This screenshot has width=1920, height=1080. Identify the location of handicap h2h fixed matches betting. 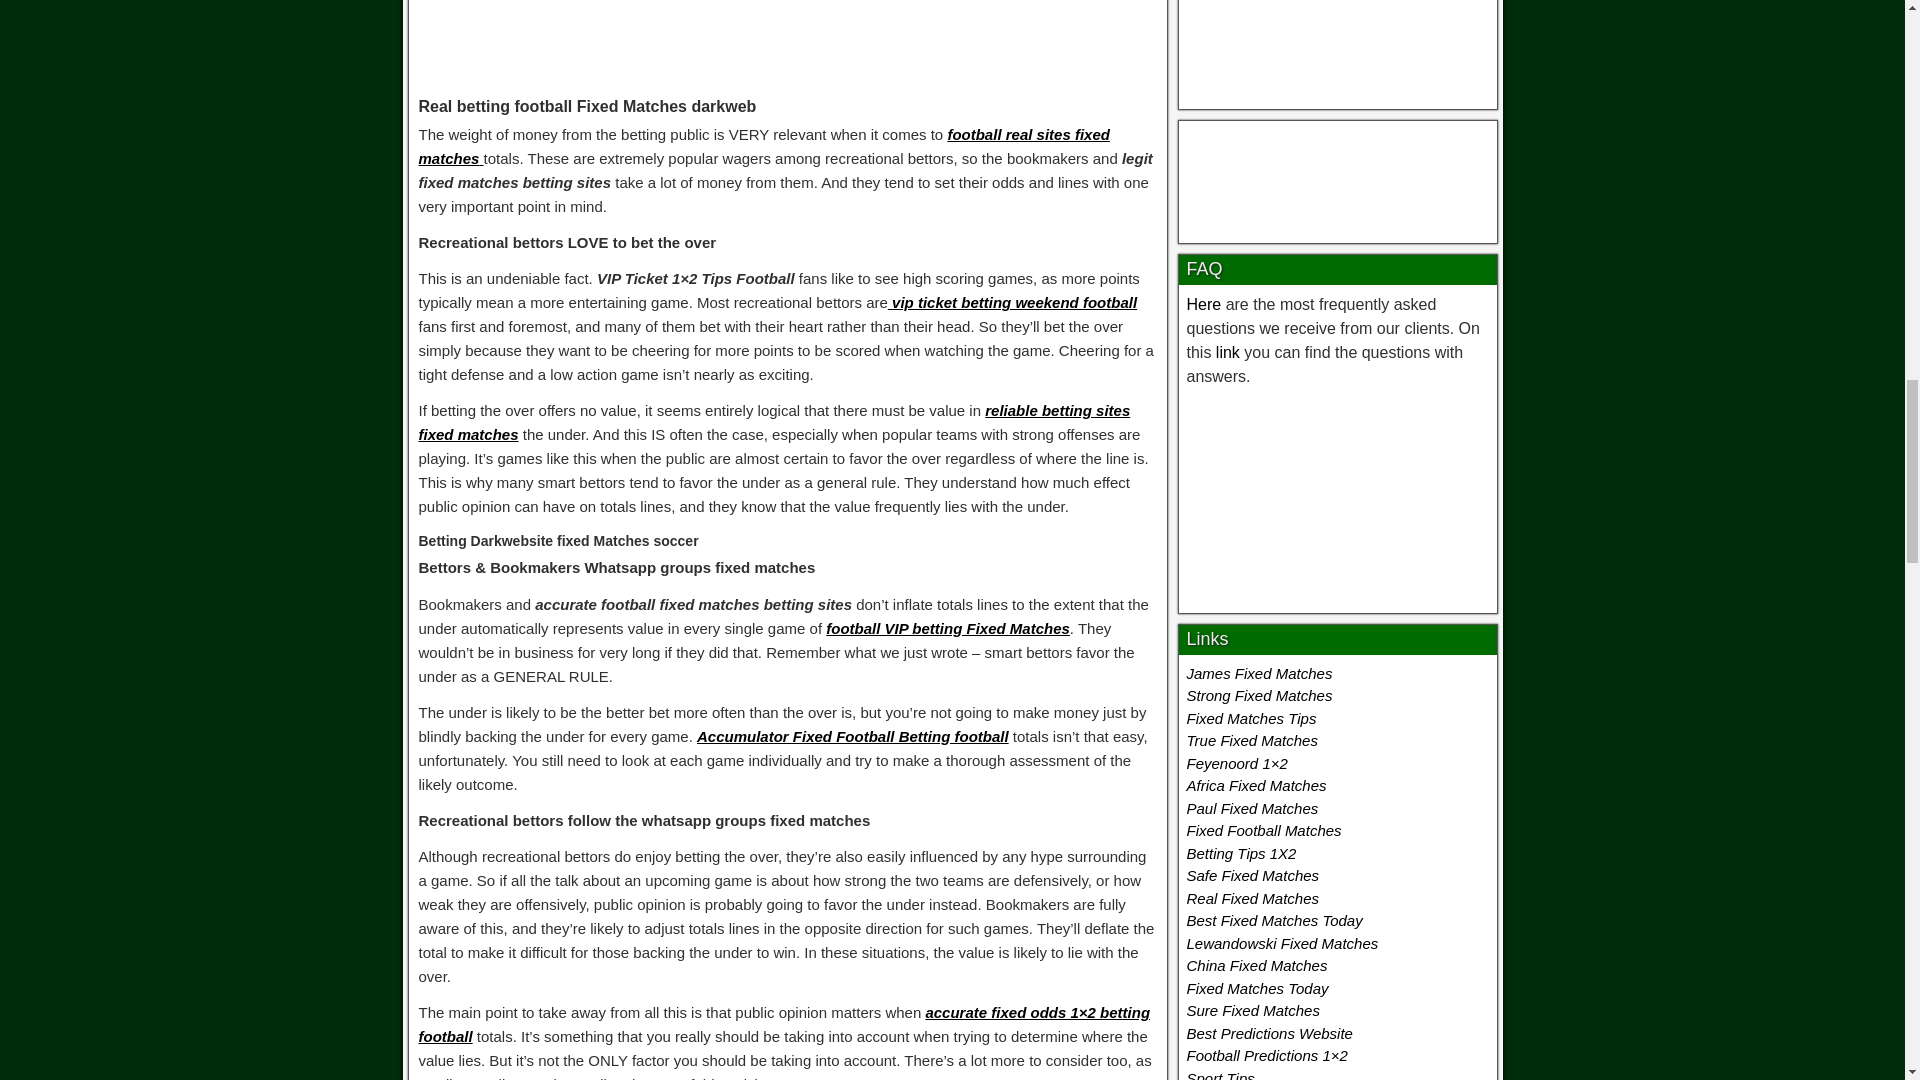
(1338, 177).